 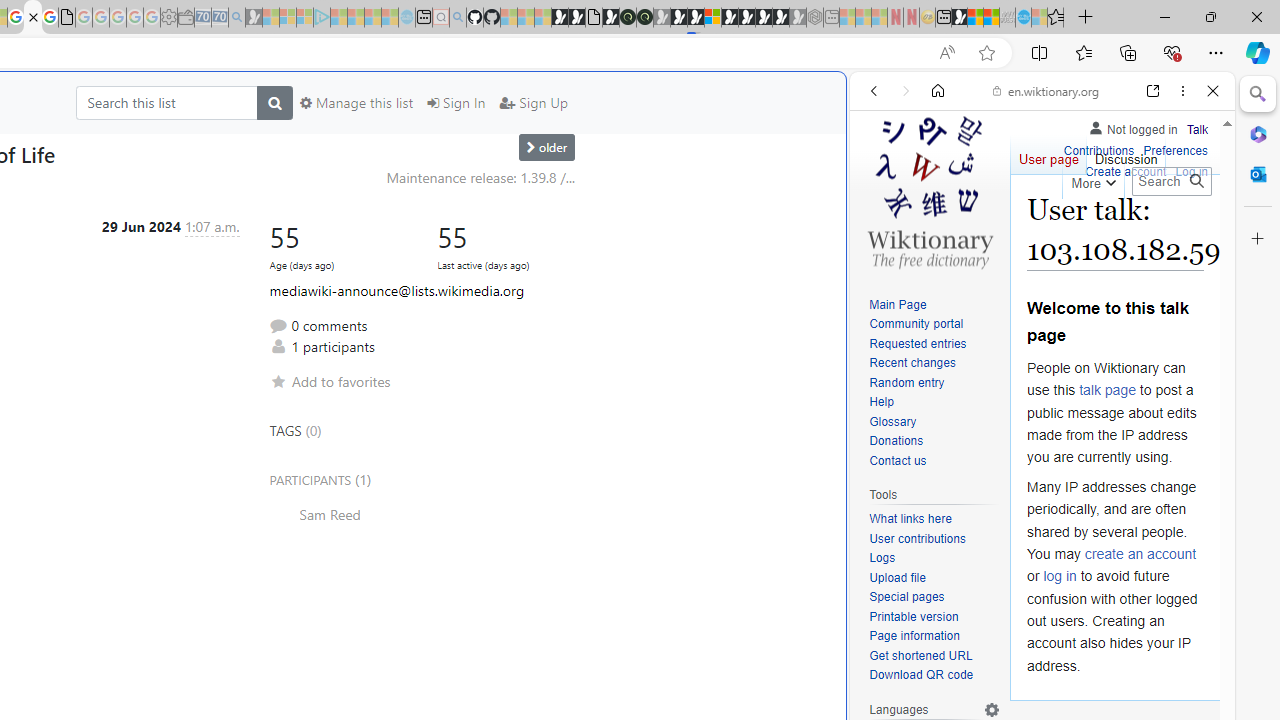 What do you see at coordinates (934, 616) in the screenshot?
I see `Printable version` at bounding box center [934, 616].